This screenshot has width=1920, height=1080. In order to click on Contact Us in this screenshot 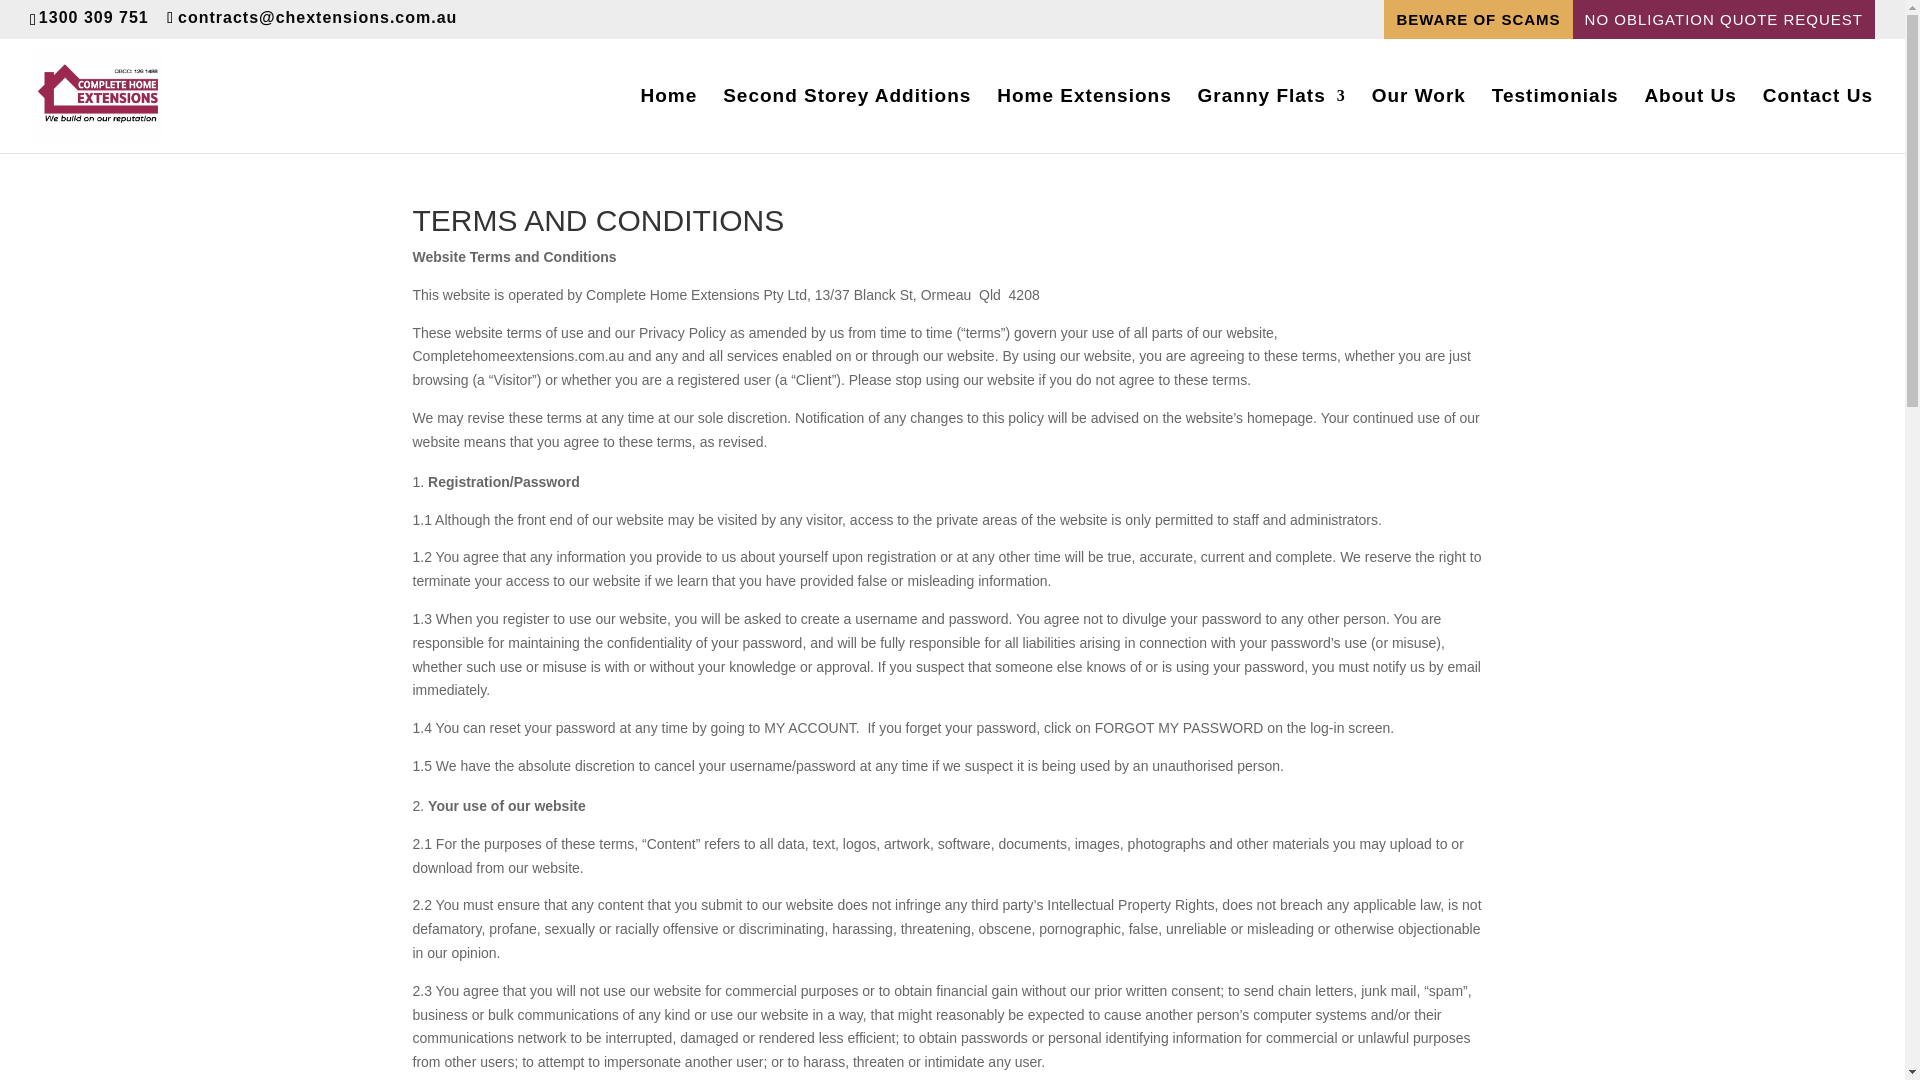, I will do `click(1818, 120)`.